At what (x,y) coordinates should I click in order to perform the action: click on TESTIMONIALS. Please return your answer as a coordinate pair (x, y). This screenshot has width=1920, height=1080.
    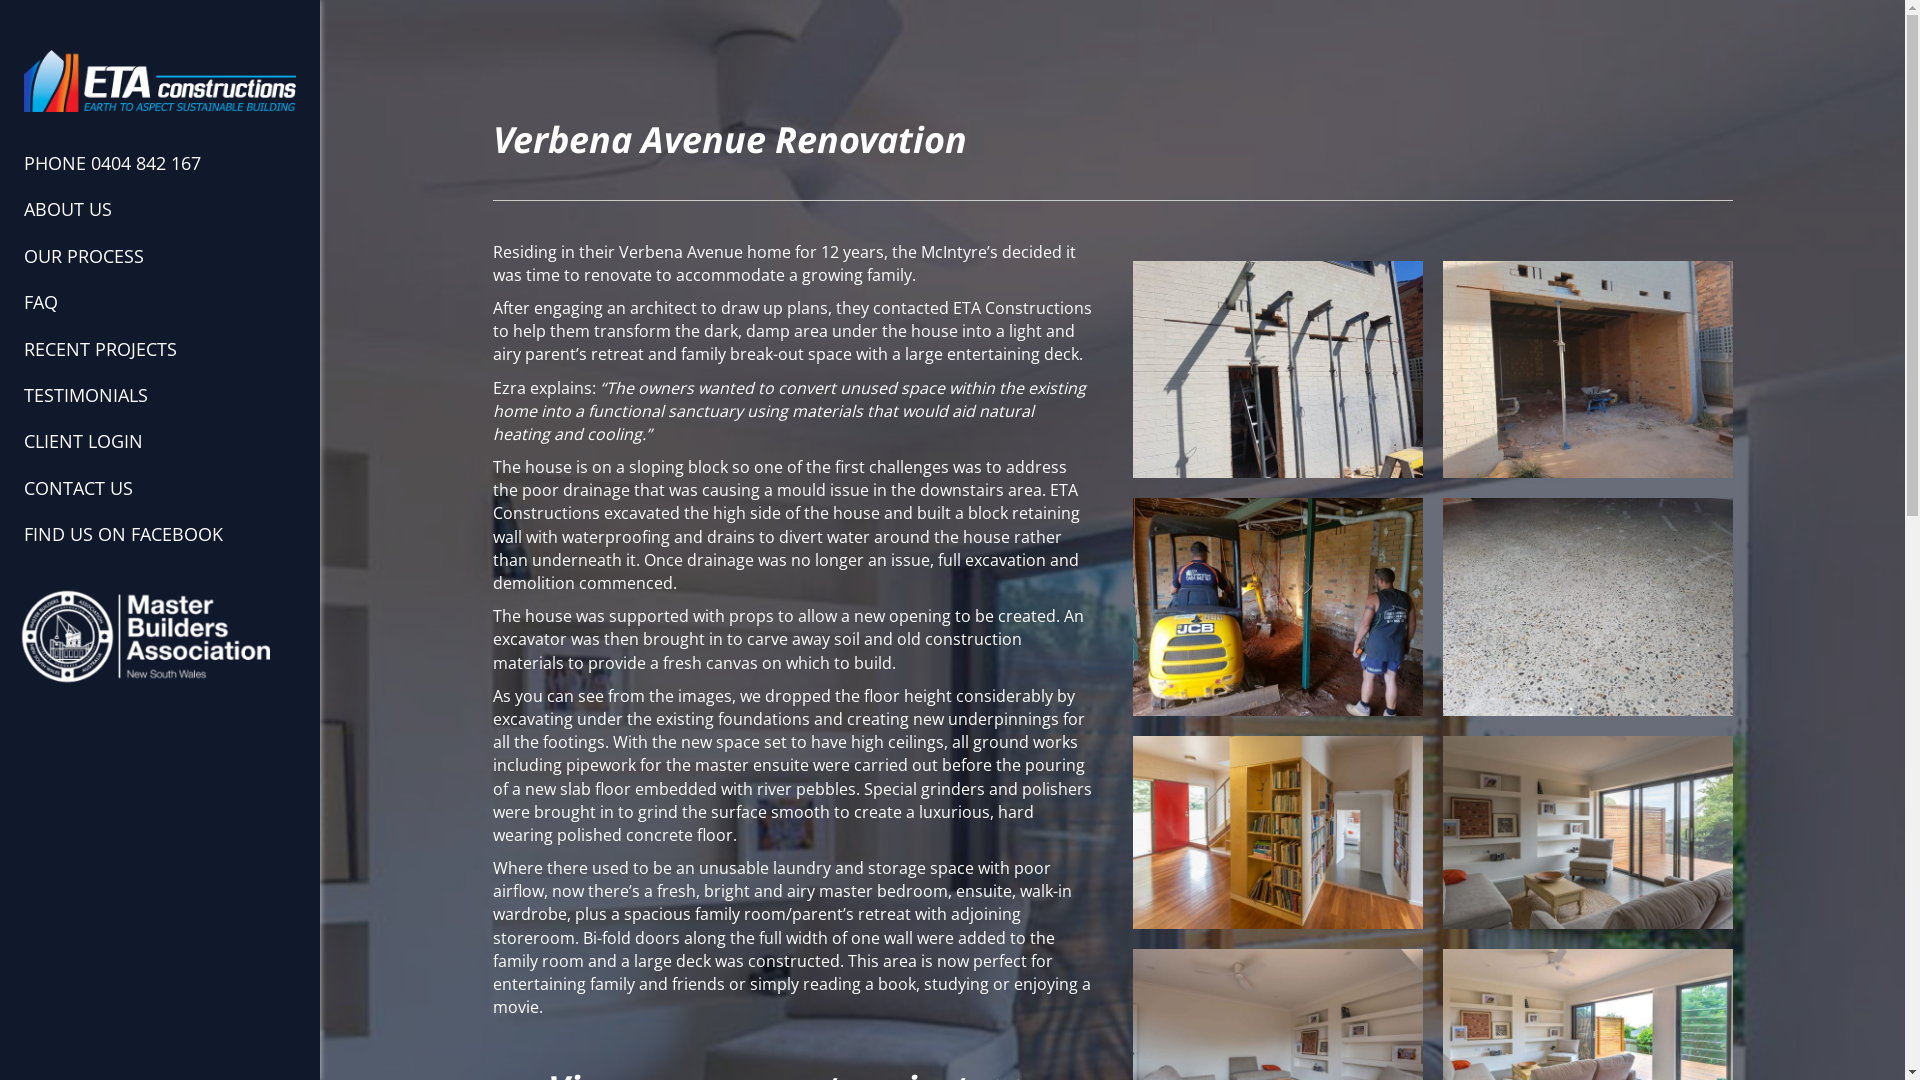
    Looking at the image, I should click on (86, 403).